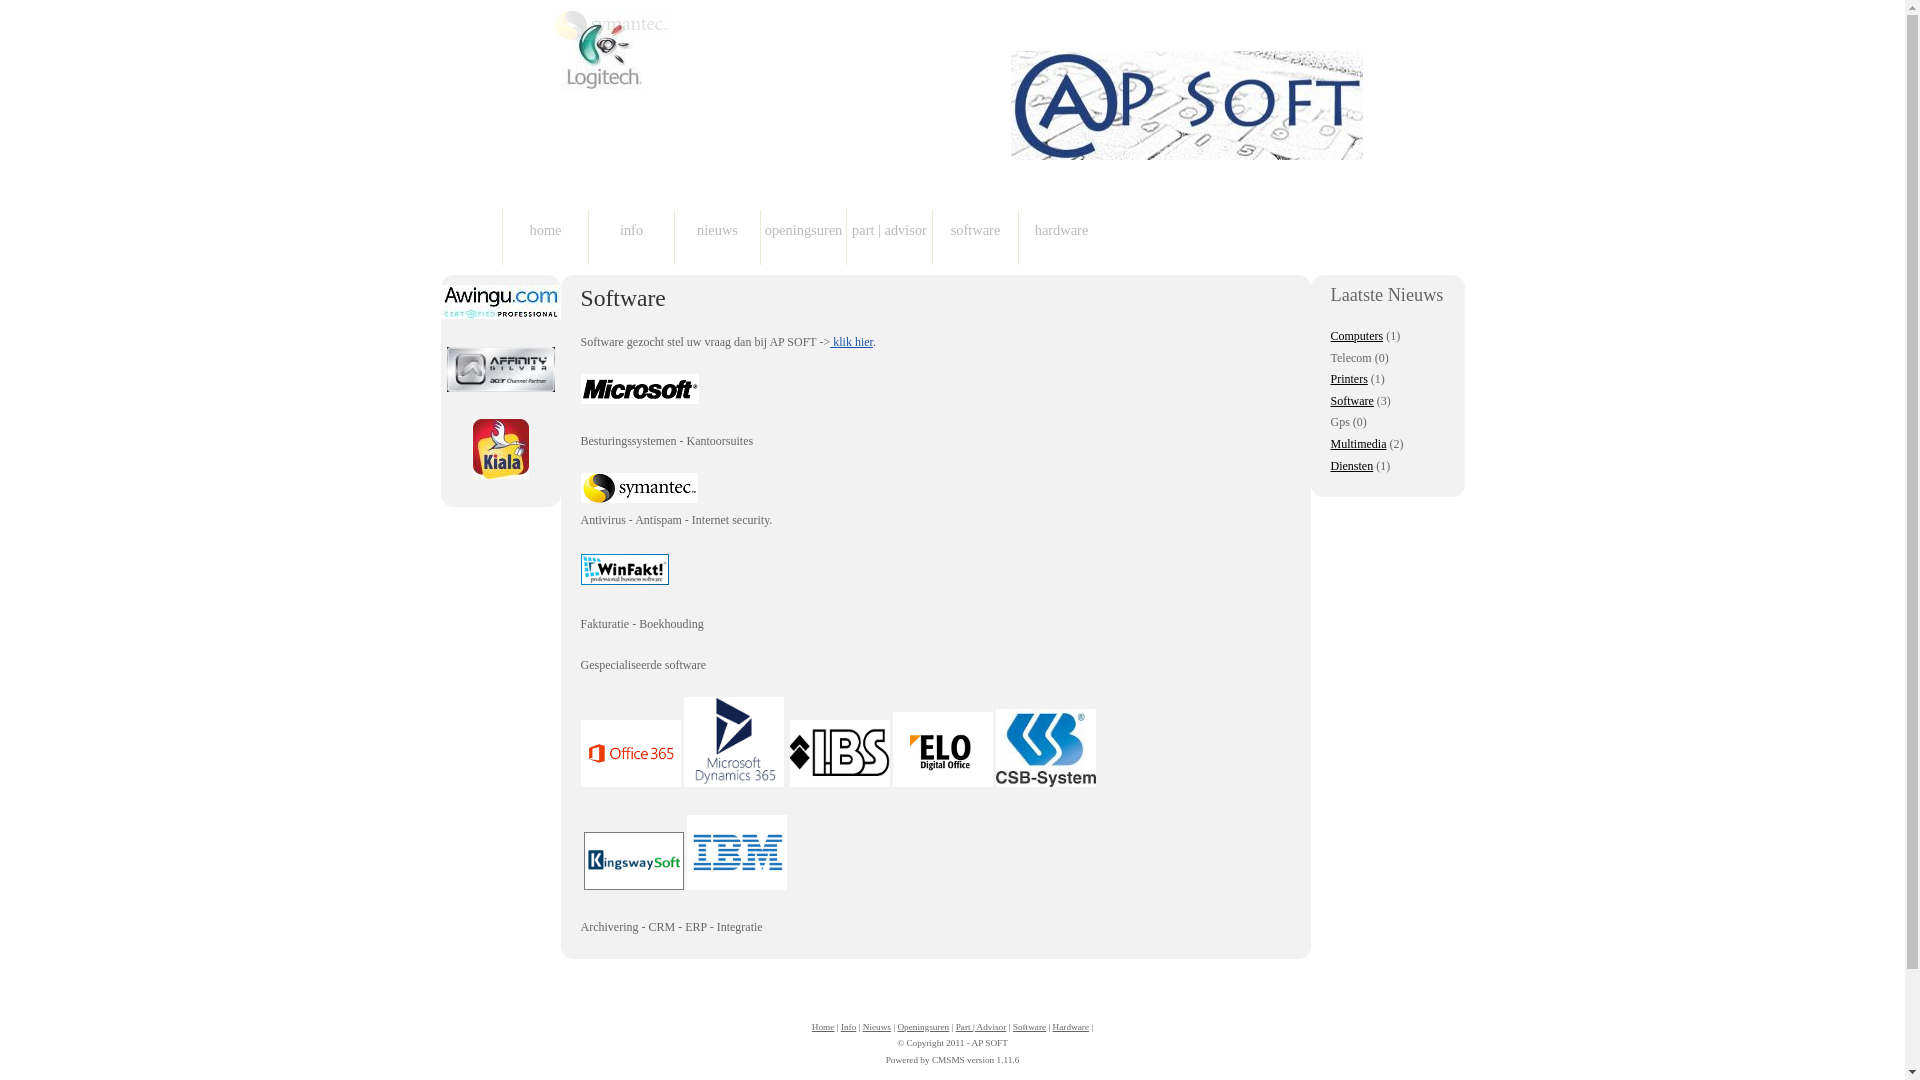  Describe the element at coordinates (848, 1027) in the screenshot. I see `Info` at that location.